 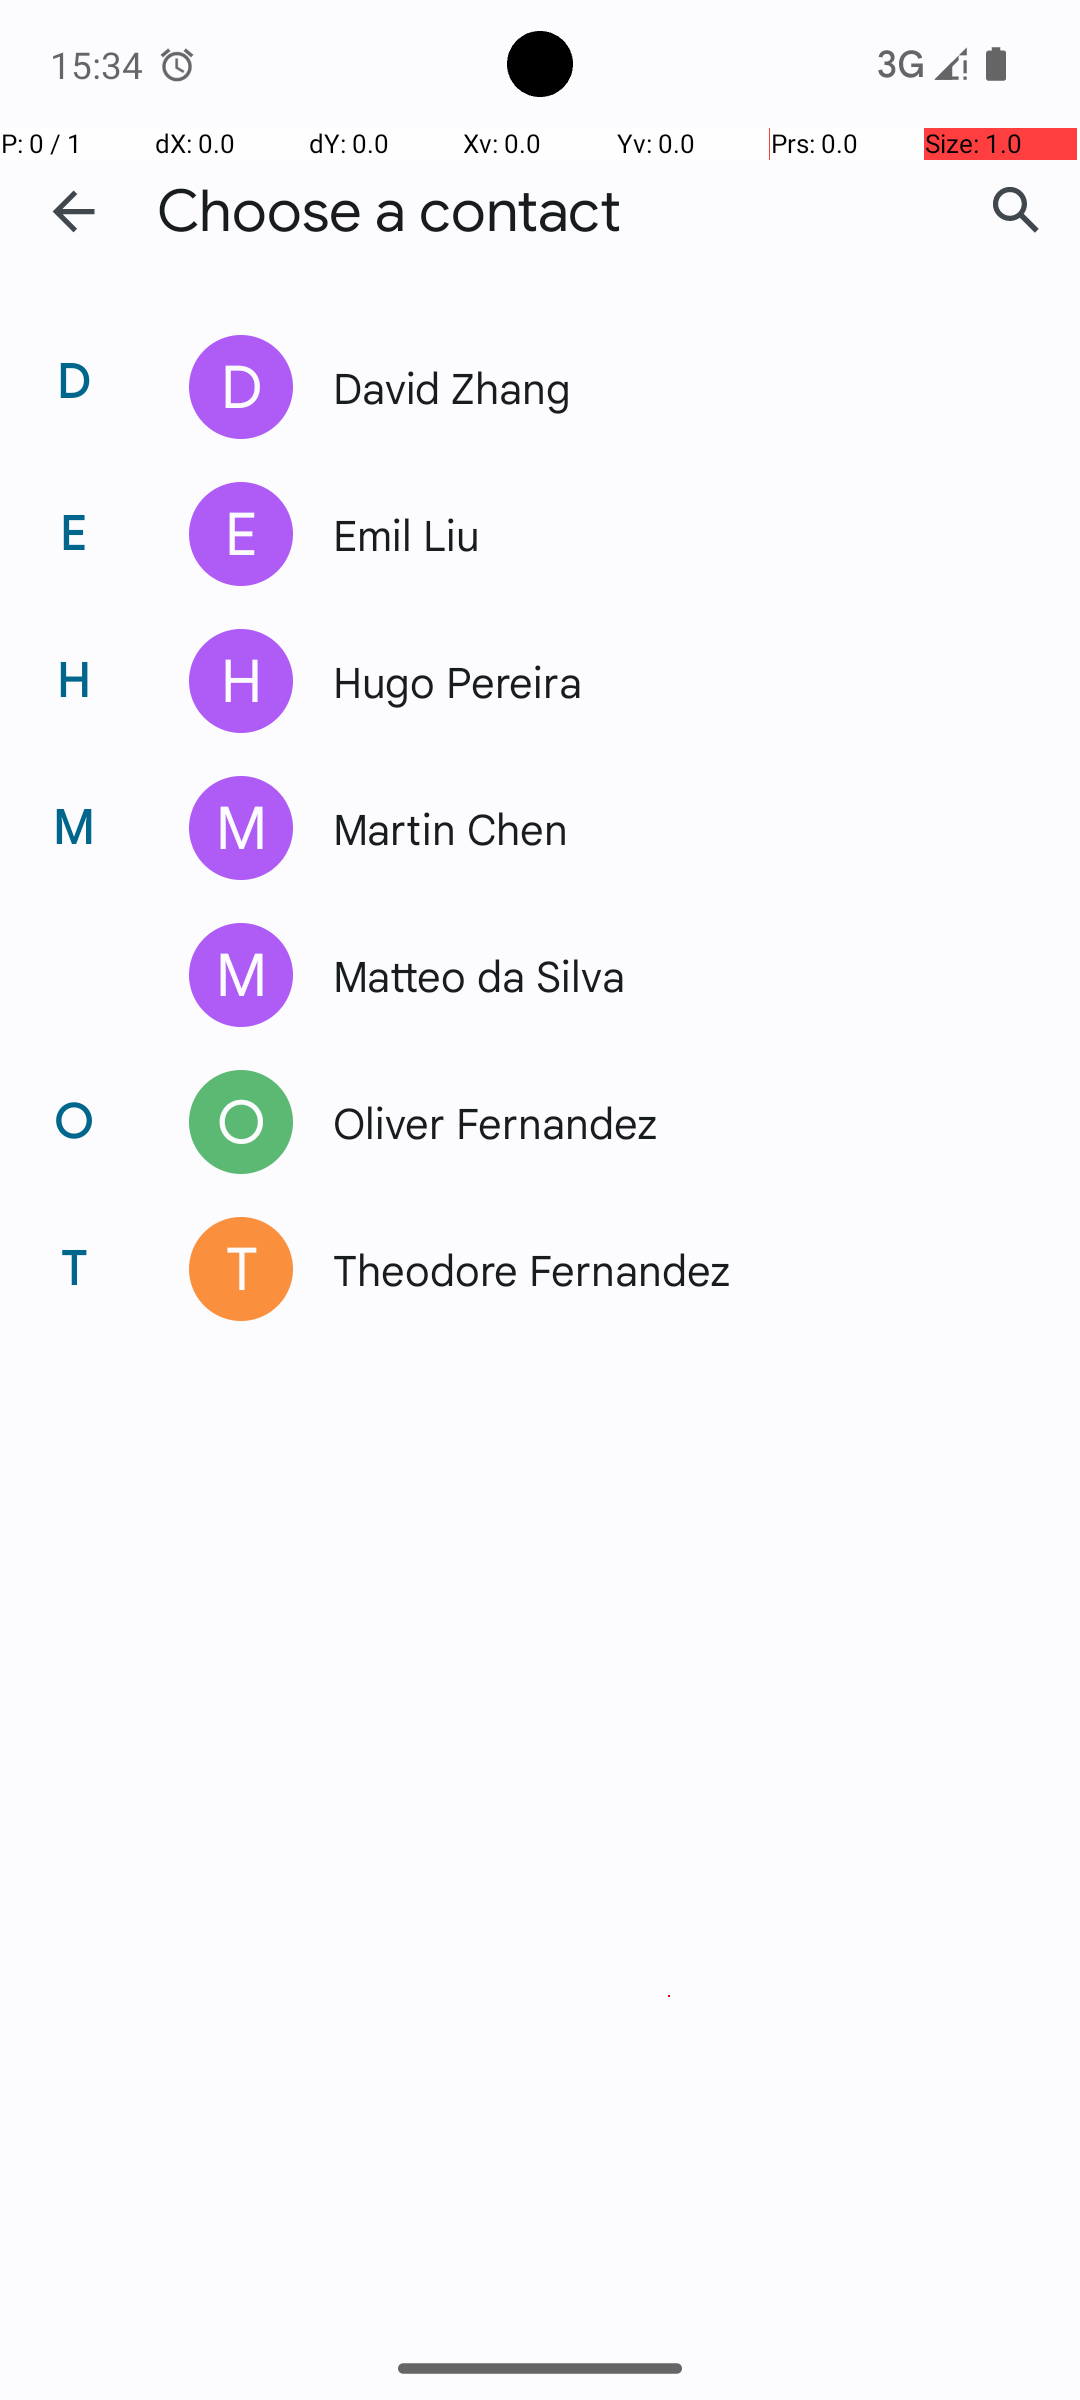 What do you see at coordinates (1016, 211) in the screenshot?
I see `Search contacts` at bounding box center [1016, 211].